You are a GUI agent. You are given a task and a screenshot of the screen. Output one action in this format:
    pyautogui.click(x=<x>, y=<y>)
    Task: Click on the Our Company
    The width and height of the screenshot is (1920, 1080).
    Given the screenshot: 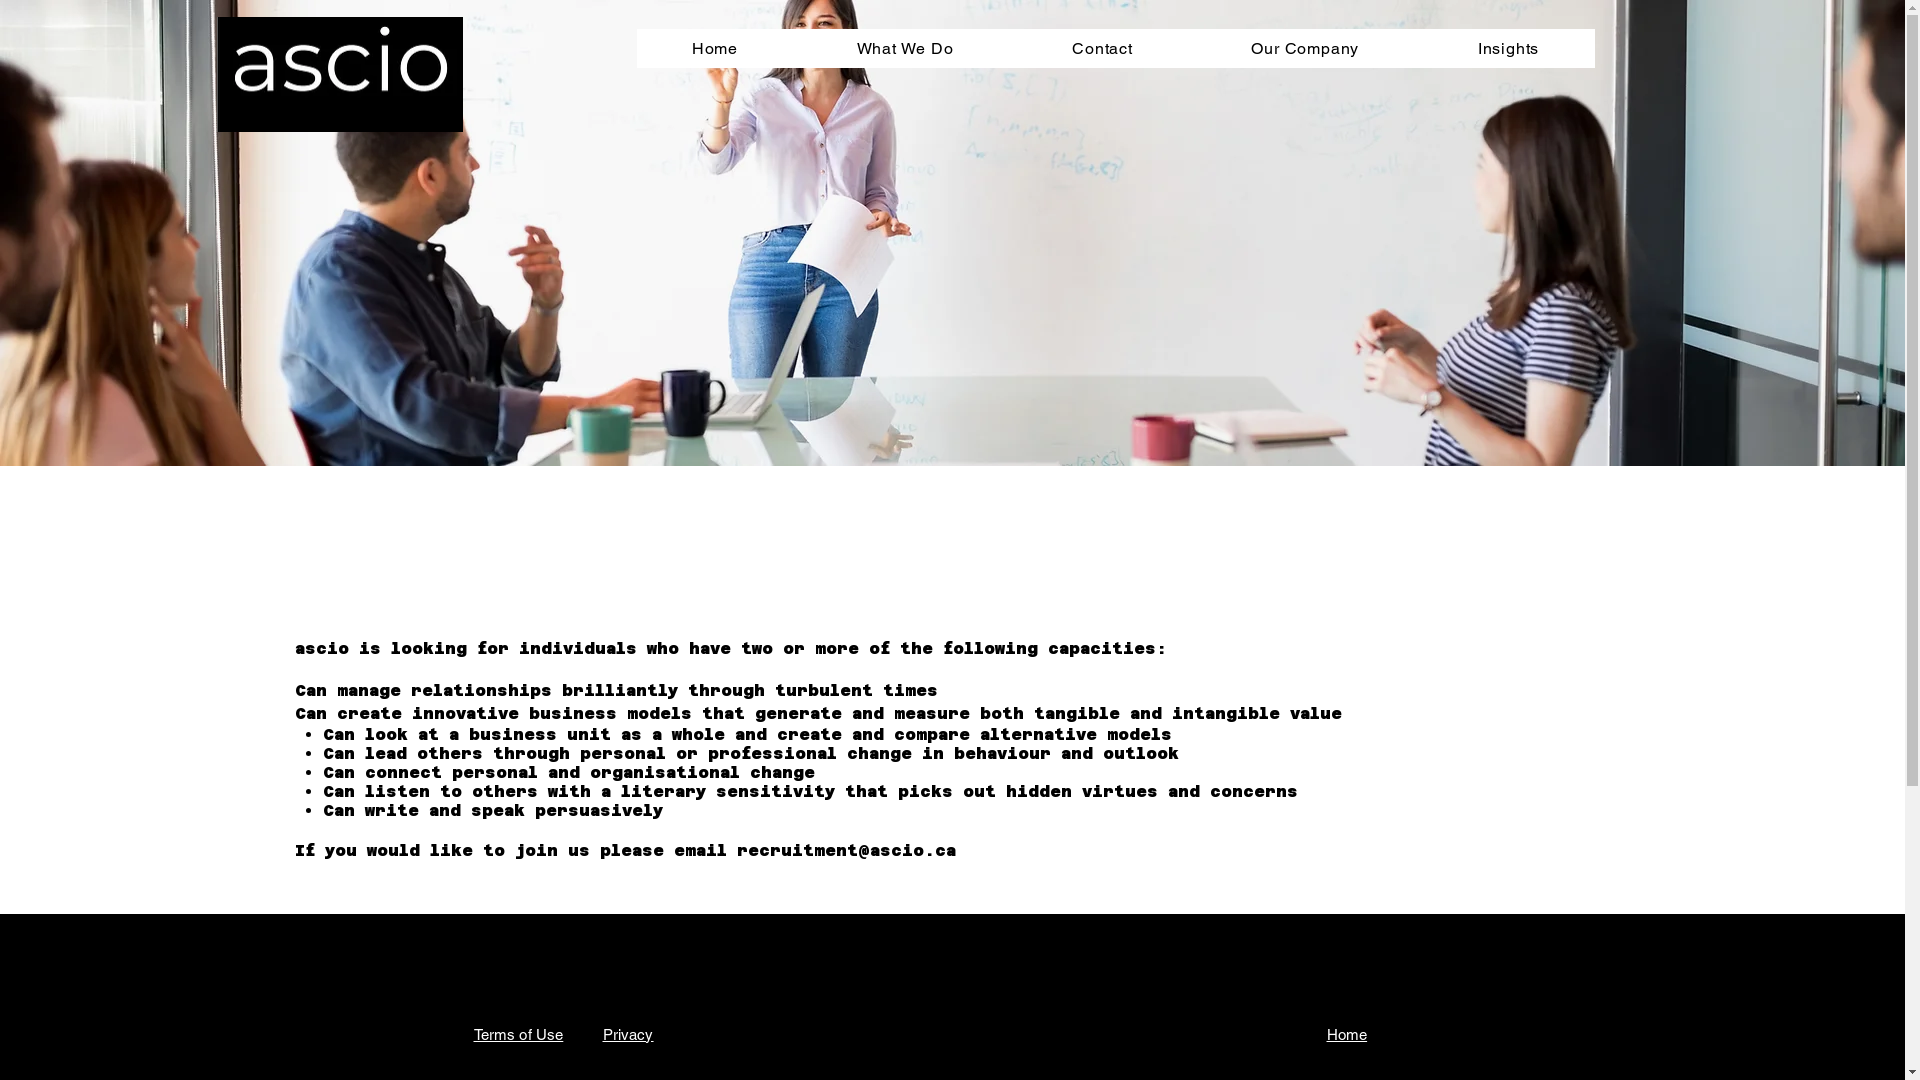 What is the action you would take?
    pyautogui.click(x=1305, y=48)
    